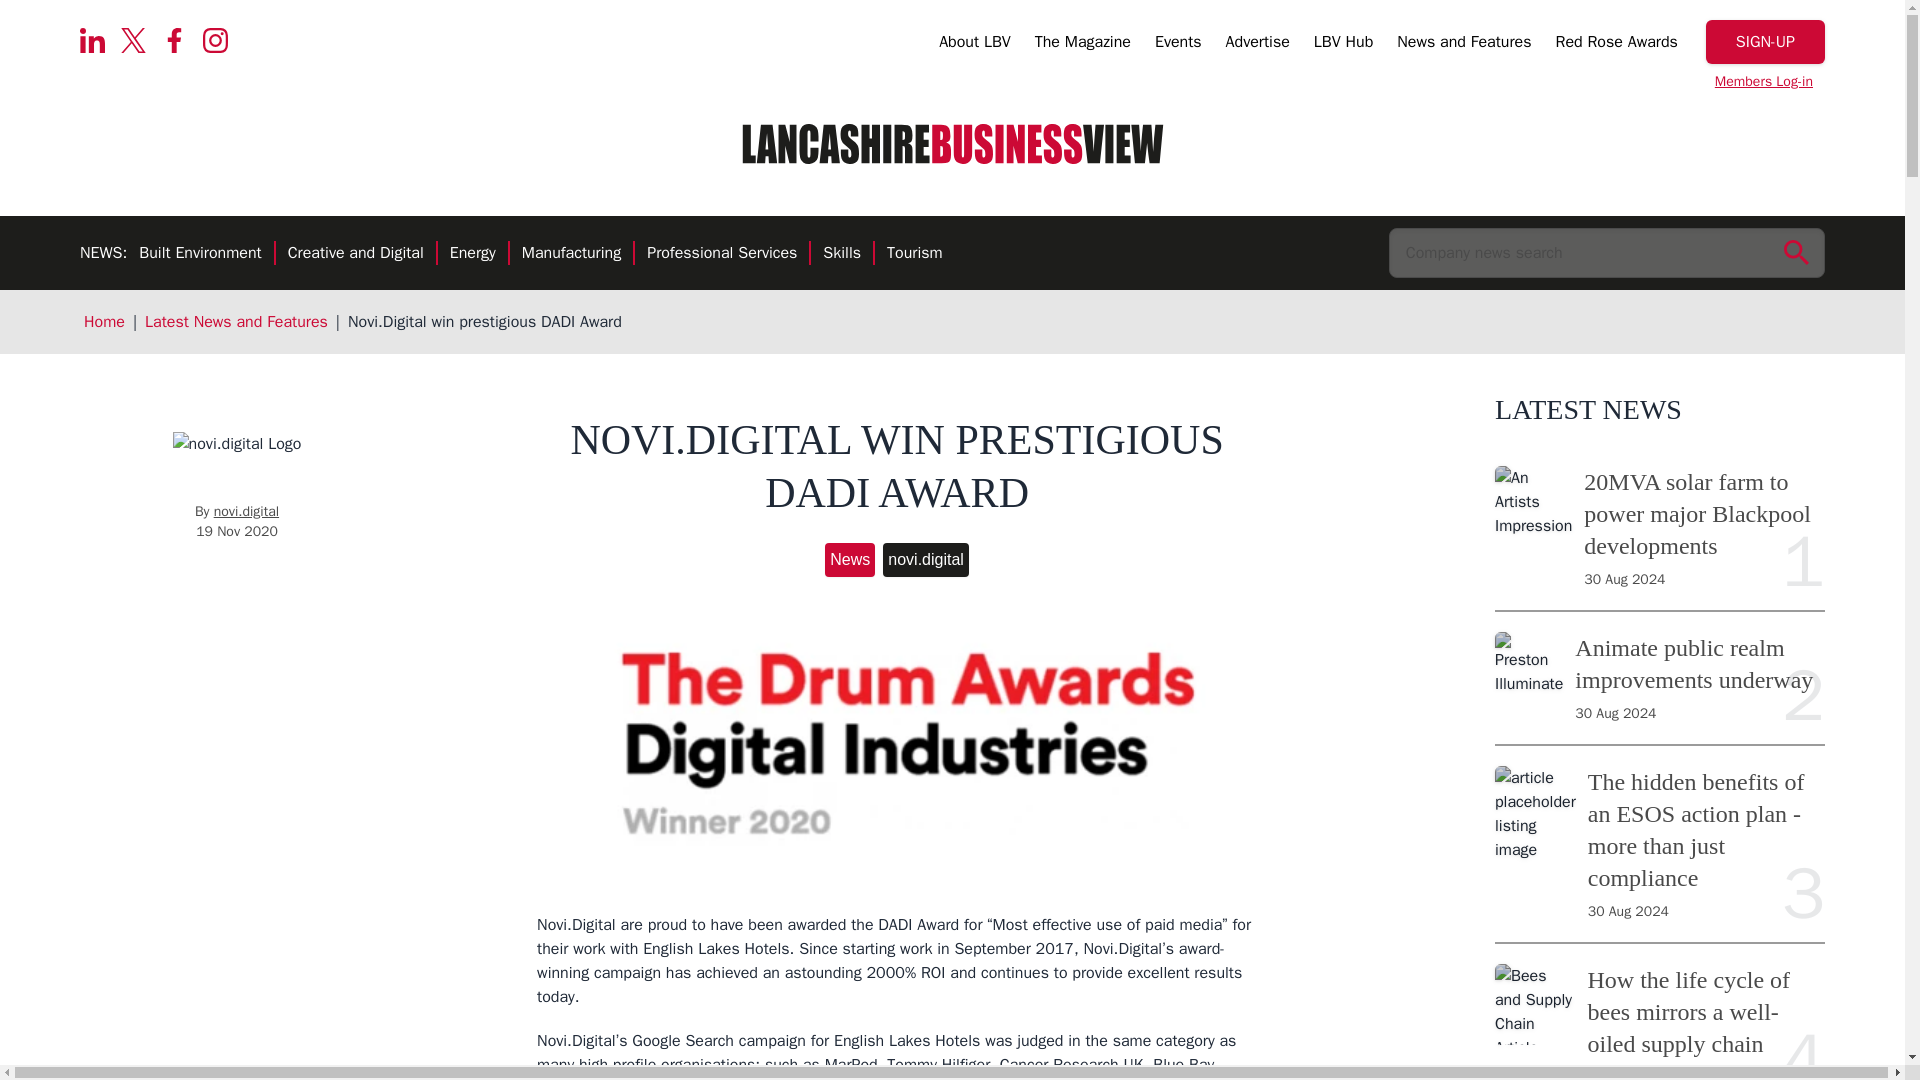 The height and width of the screenshot is (1080, 1920). What do you see at coordinates (1464, 45) in the screenshot?
I see `News and Features` at bounding box center [1464, 45].